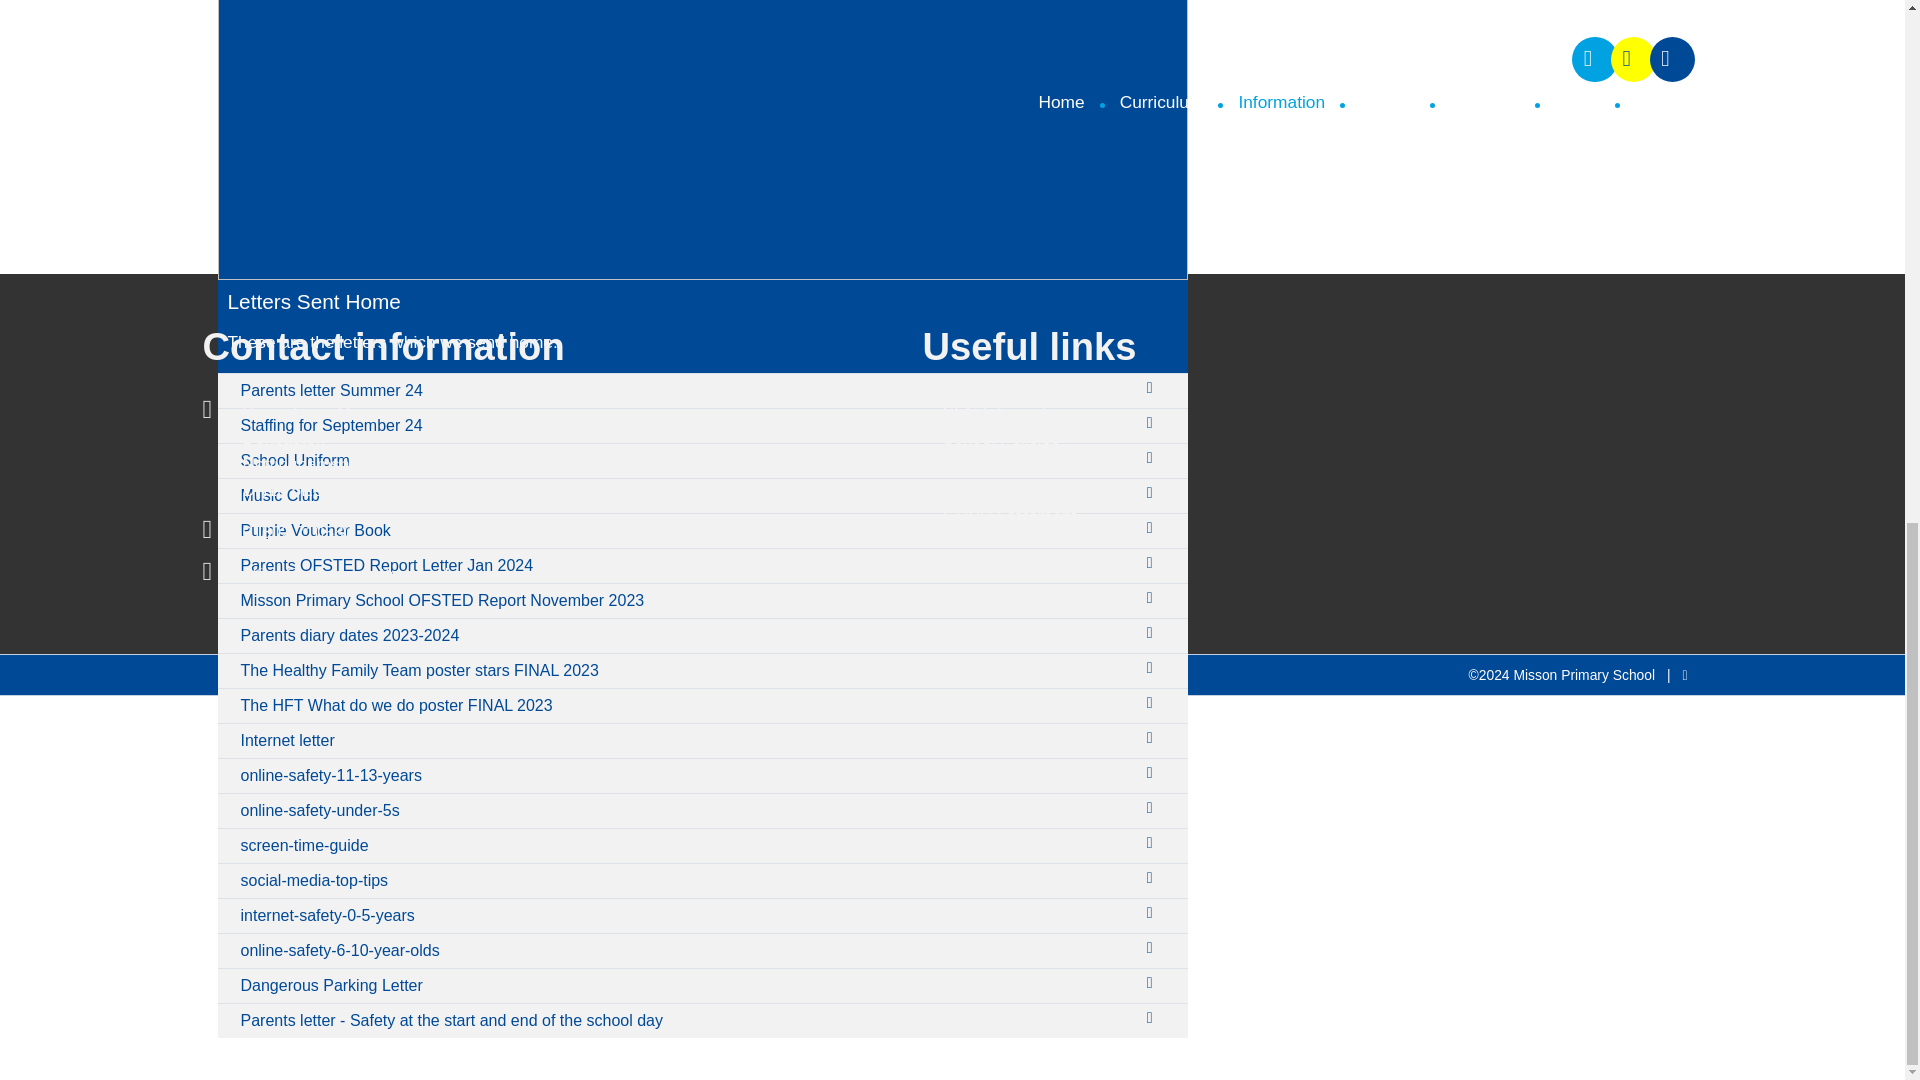 The height and width of the screenshot is (1080, 1920). What do you see at coordinates (1154, 1018) in the screenshot?
I see `Download` at bounding box center [1154, 1018].